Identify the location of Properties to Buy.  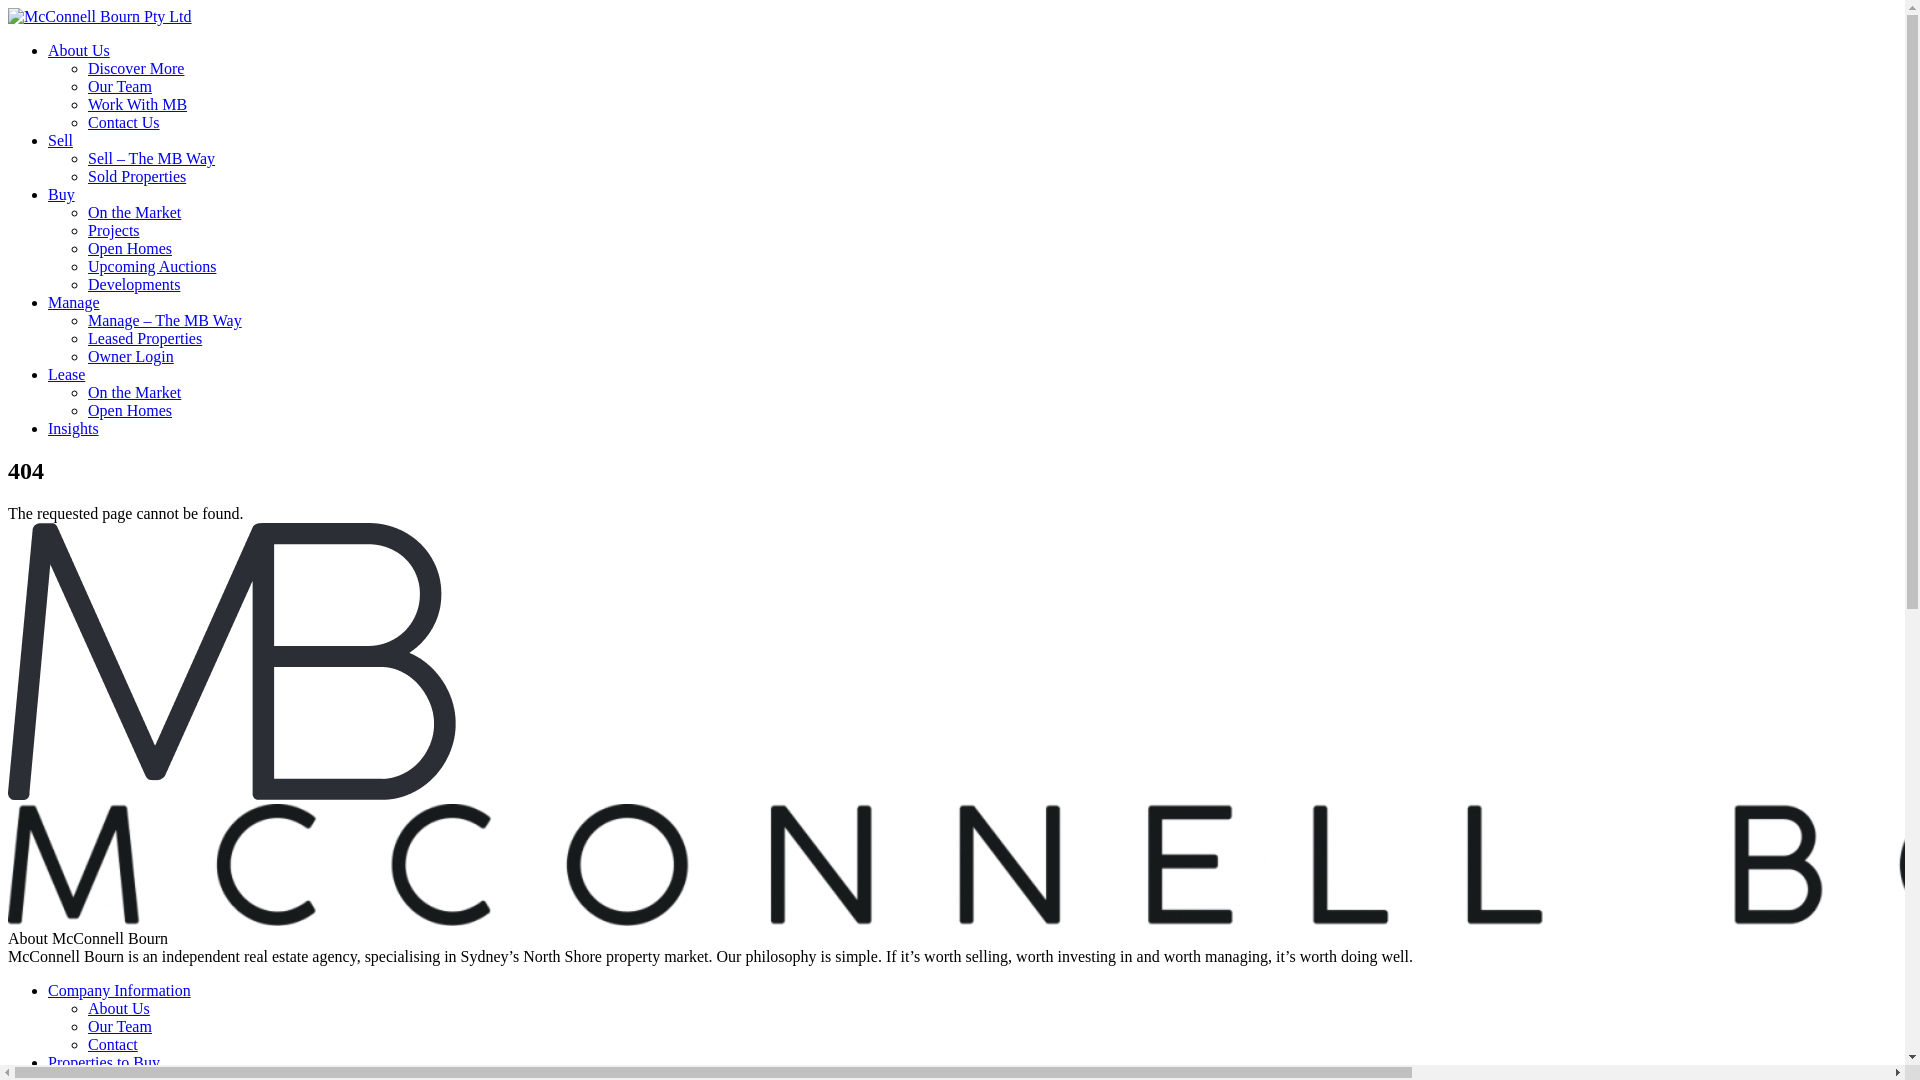
(104, 1062).